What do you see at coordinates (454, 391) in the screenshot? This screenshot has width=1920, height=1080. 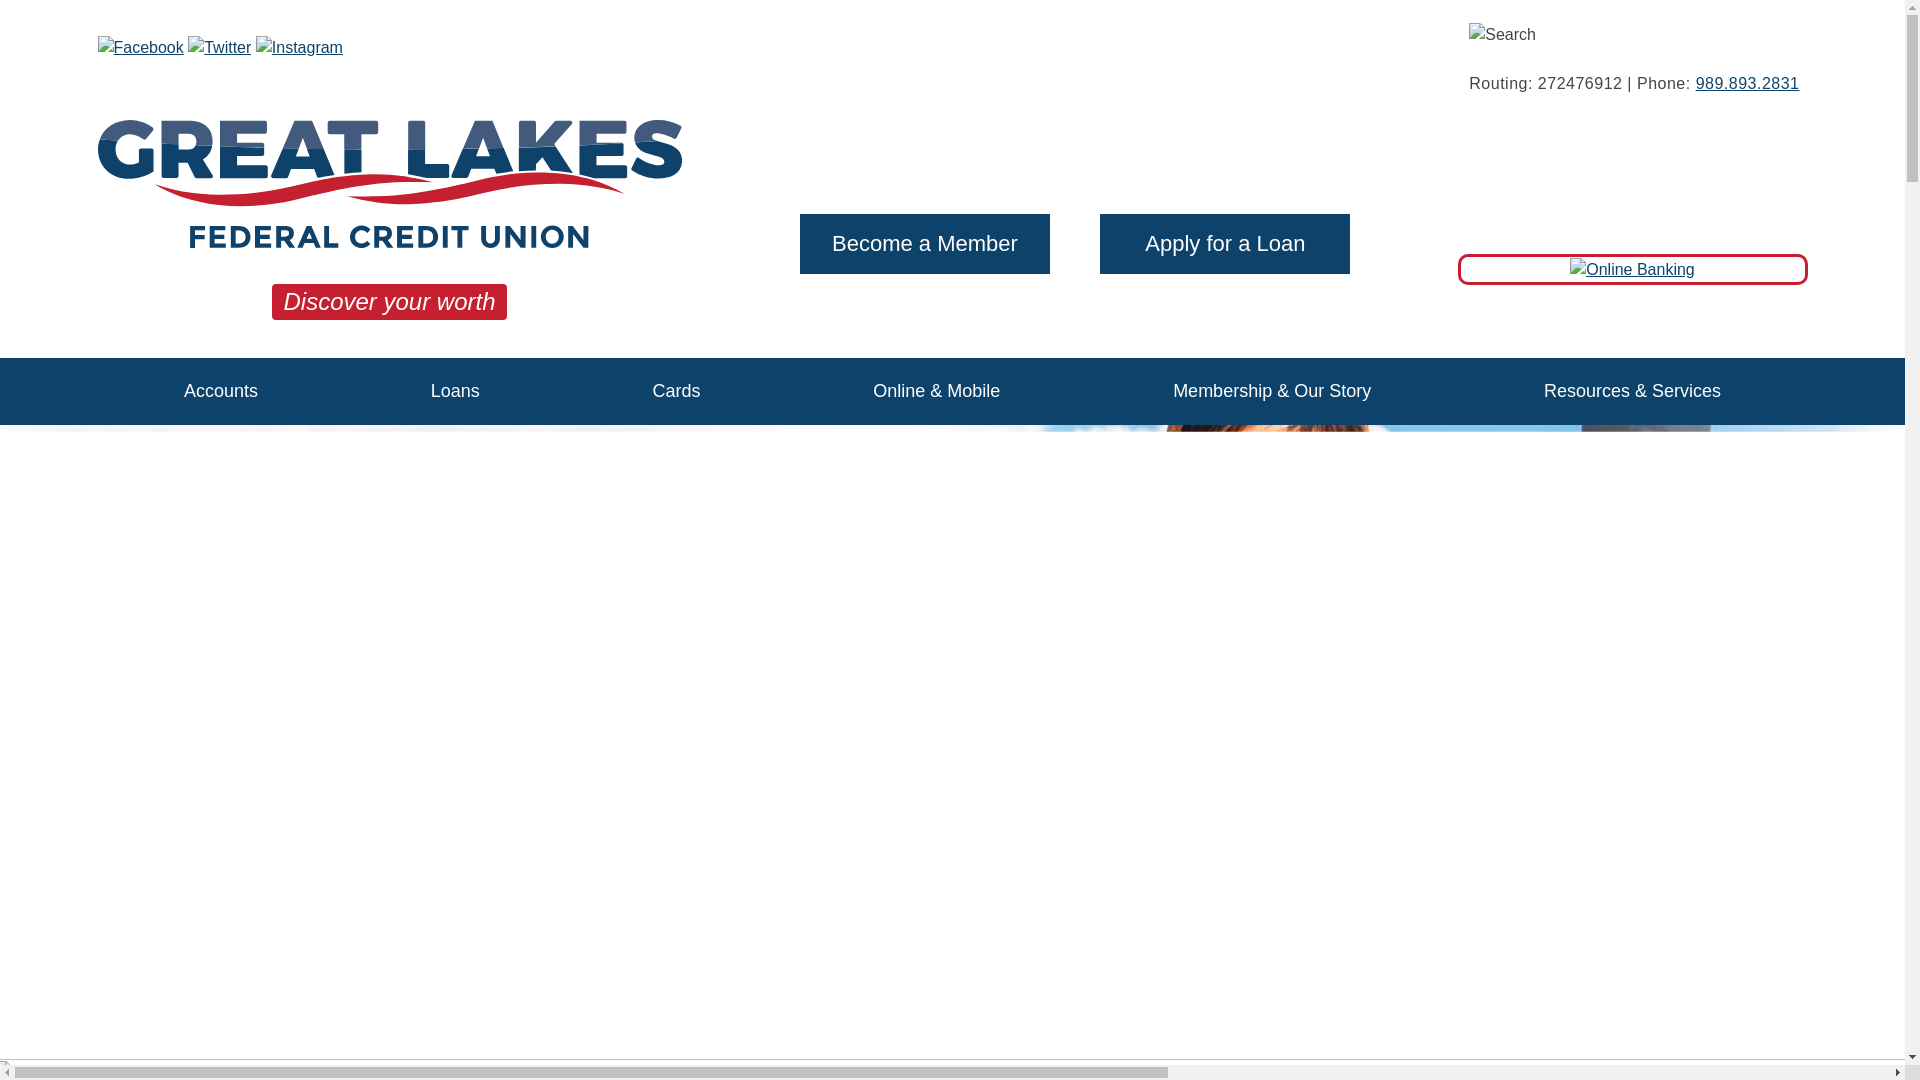 I see `Loans` at bounding box center [454, 391].